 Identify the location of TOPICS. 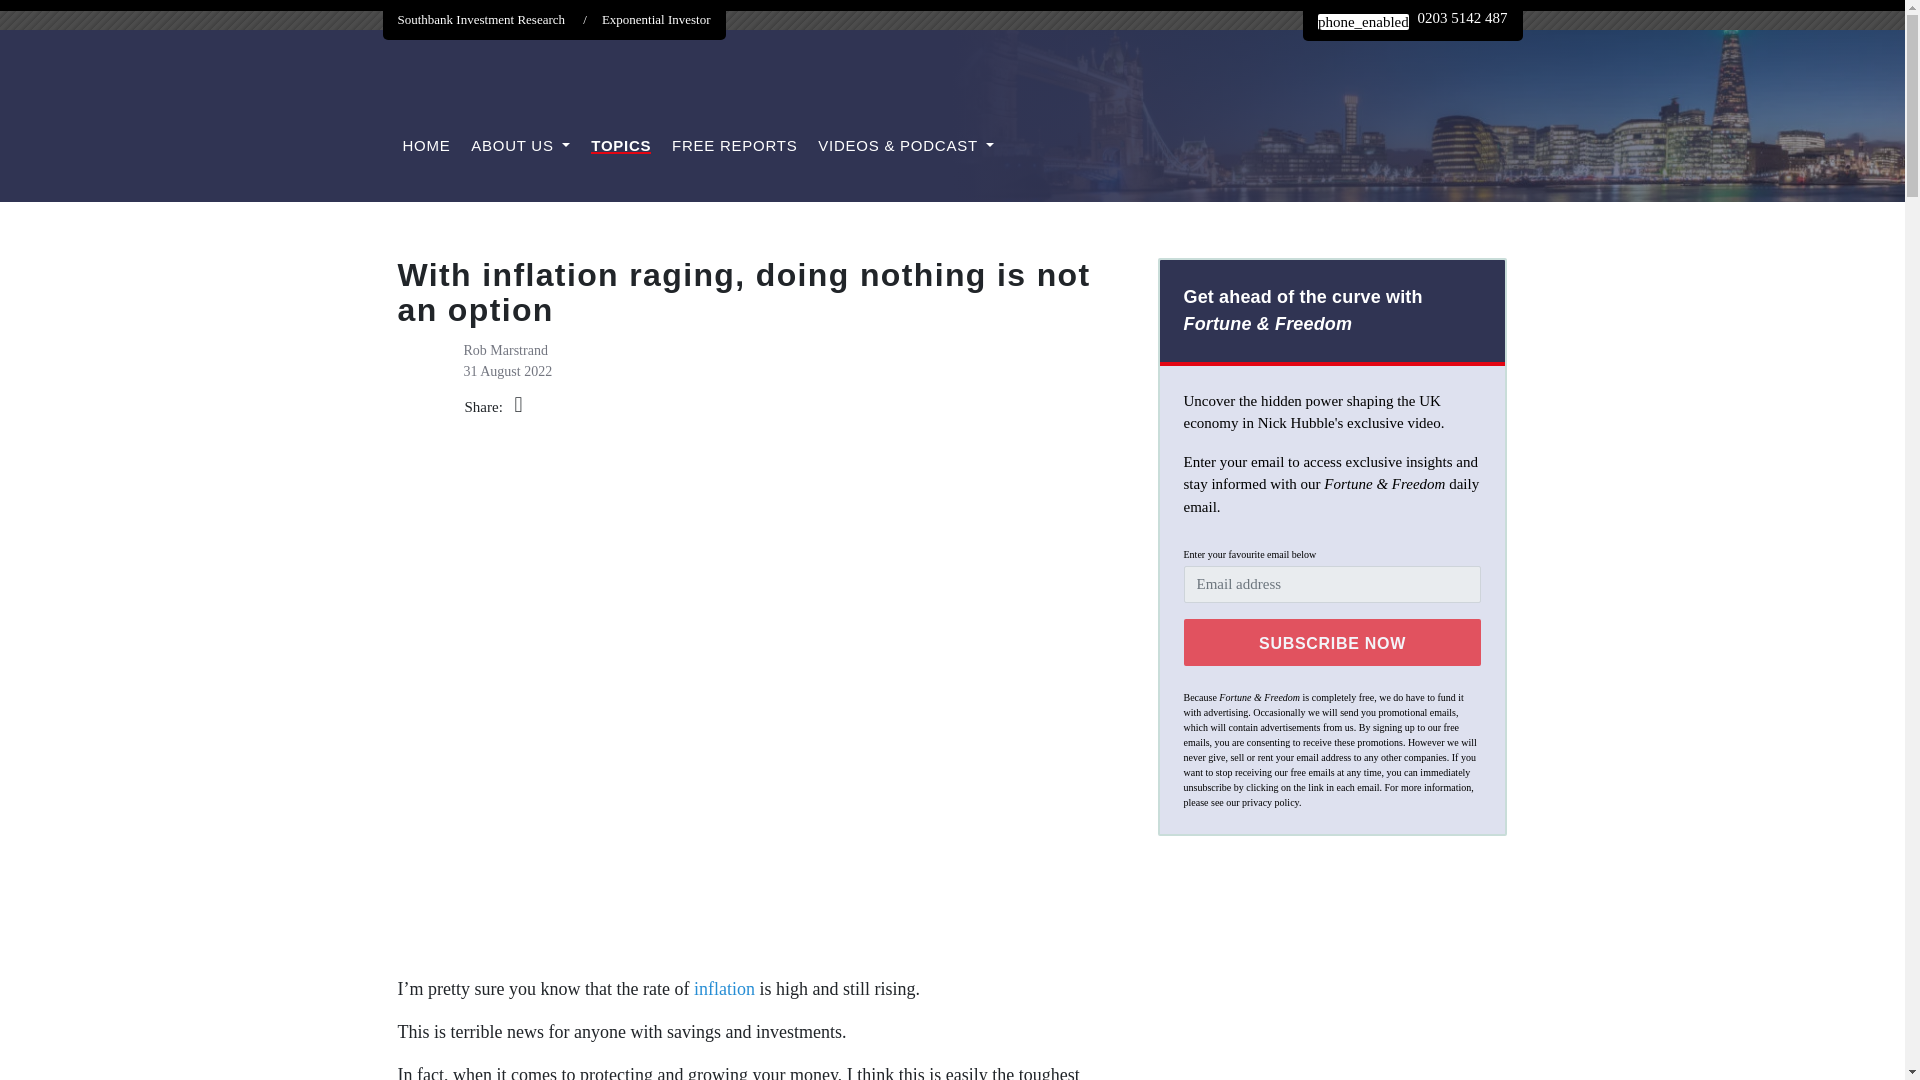
(620, 146).